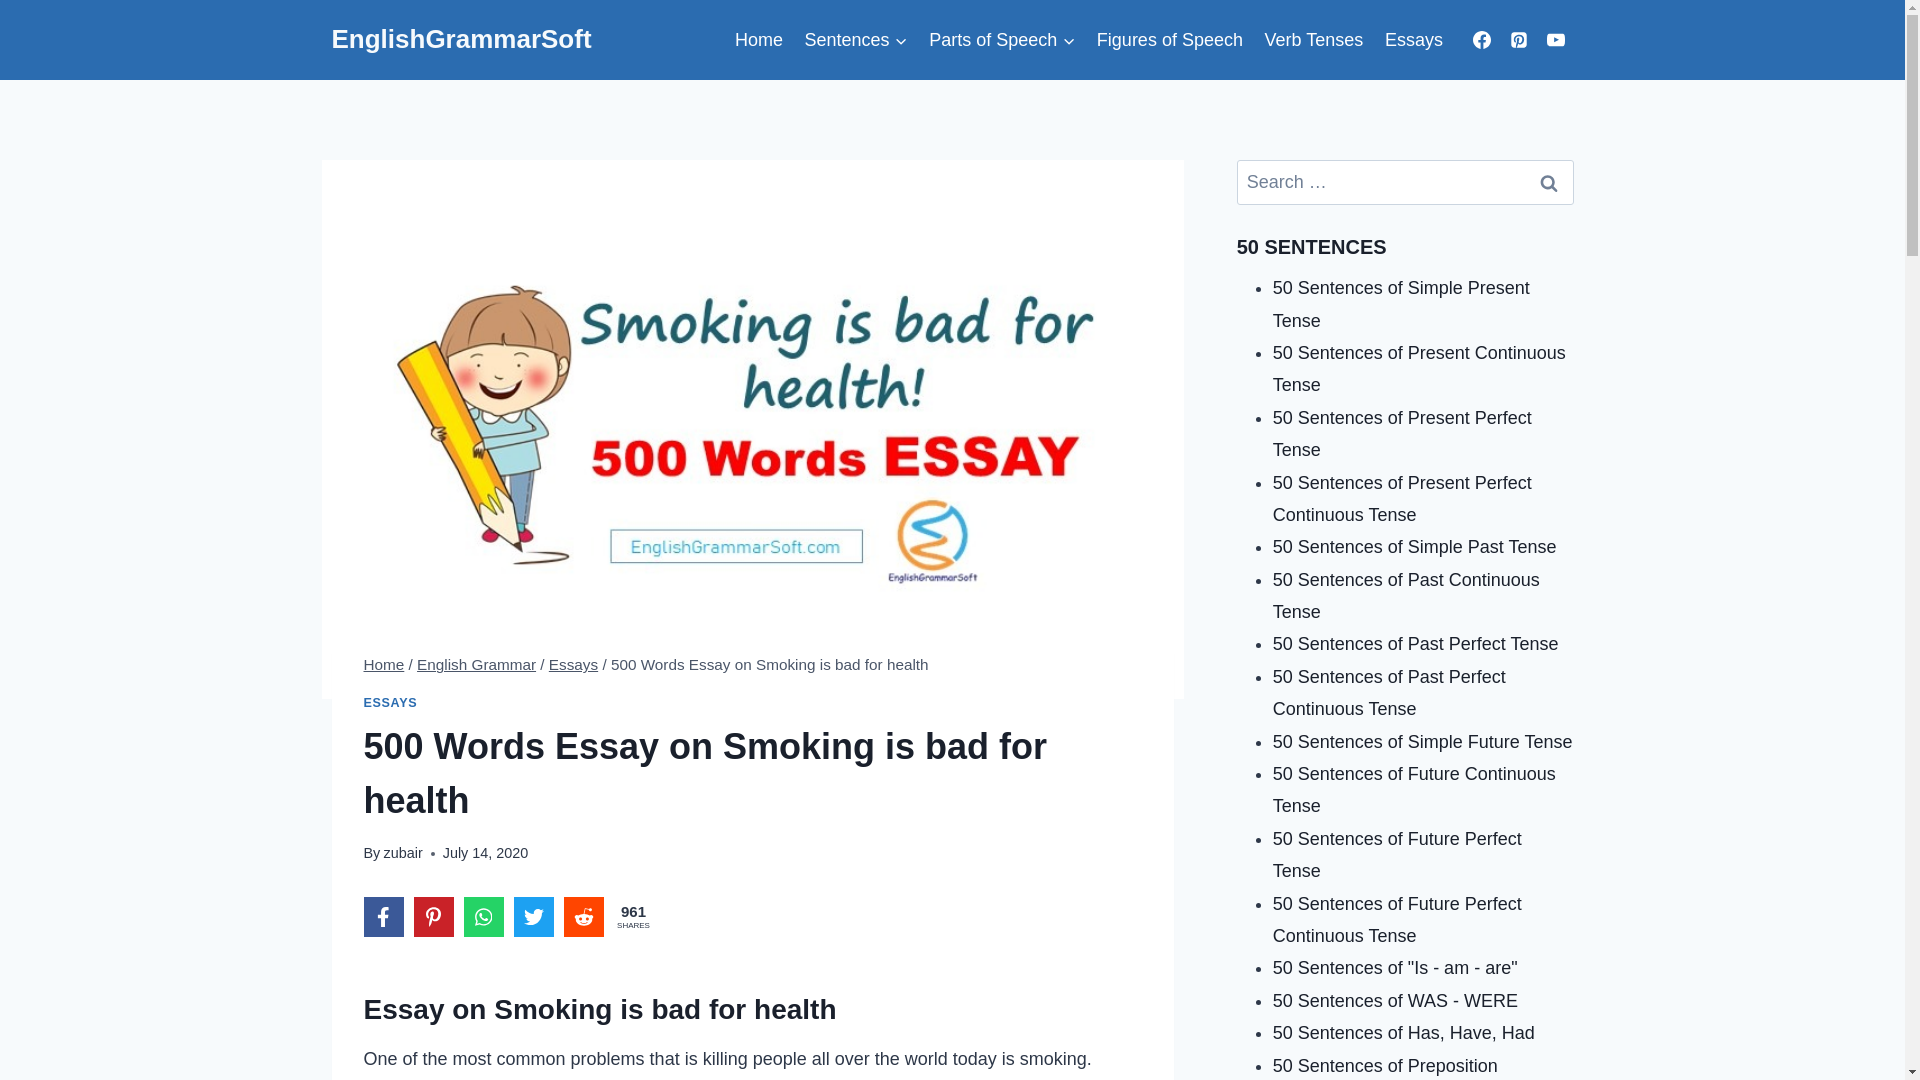  Describe the element at coordinates (476, 664) in the screenshot. I see `English Grammar` at that location.